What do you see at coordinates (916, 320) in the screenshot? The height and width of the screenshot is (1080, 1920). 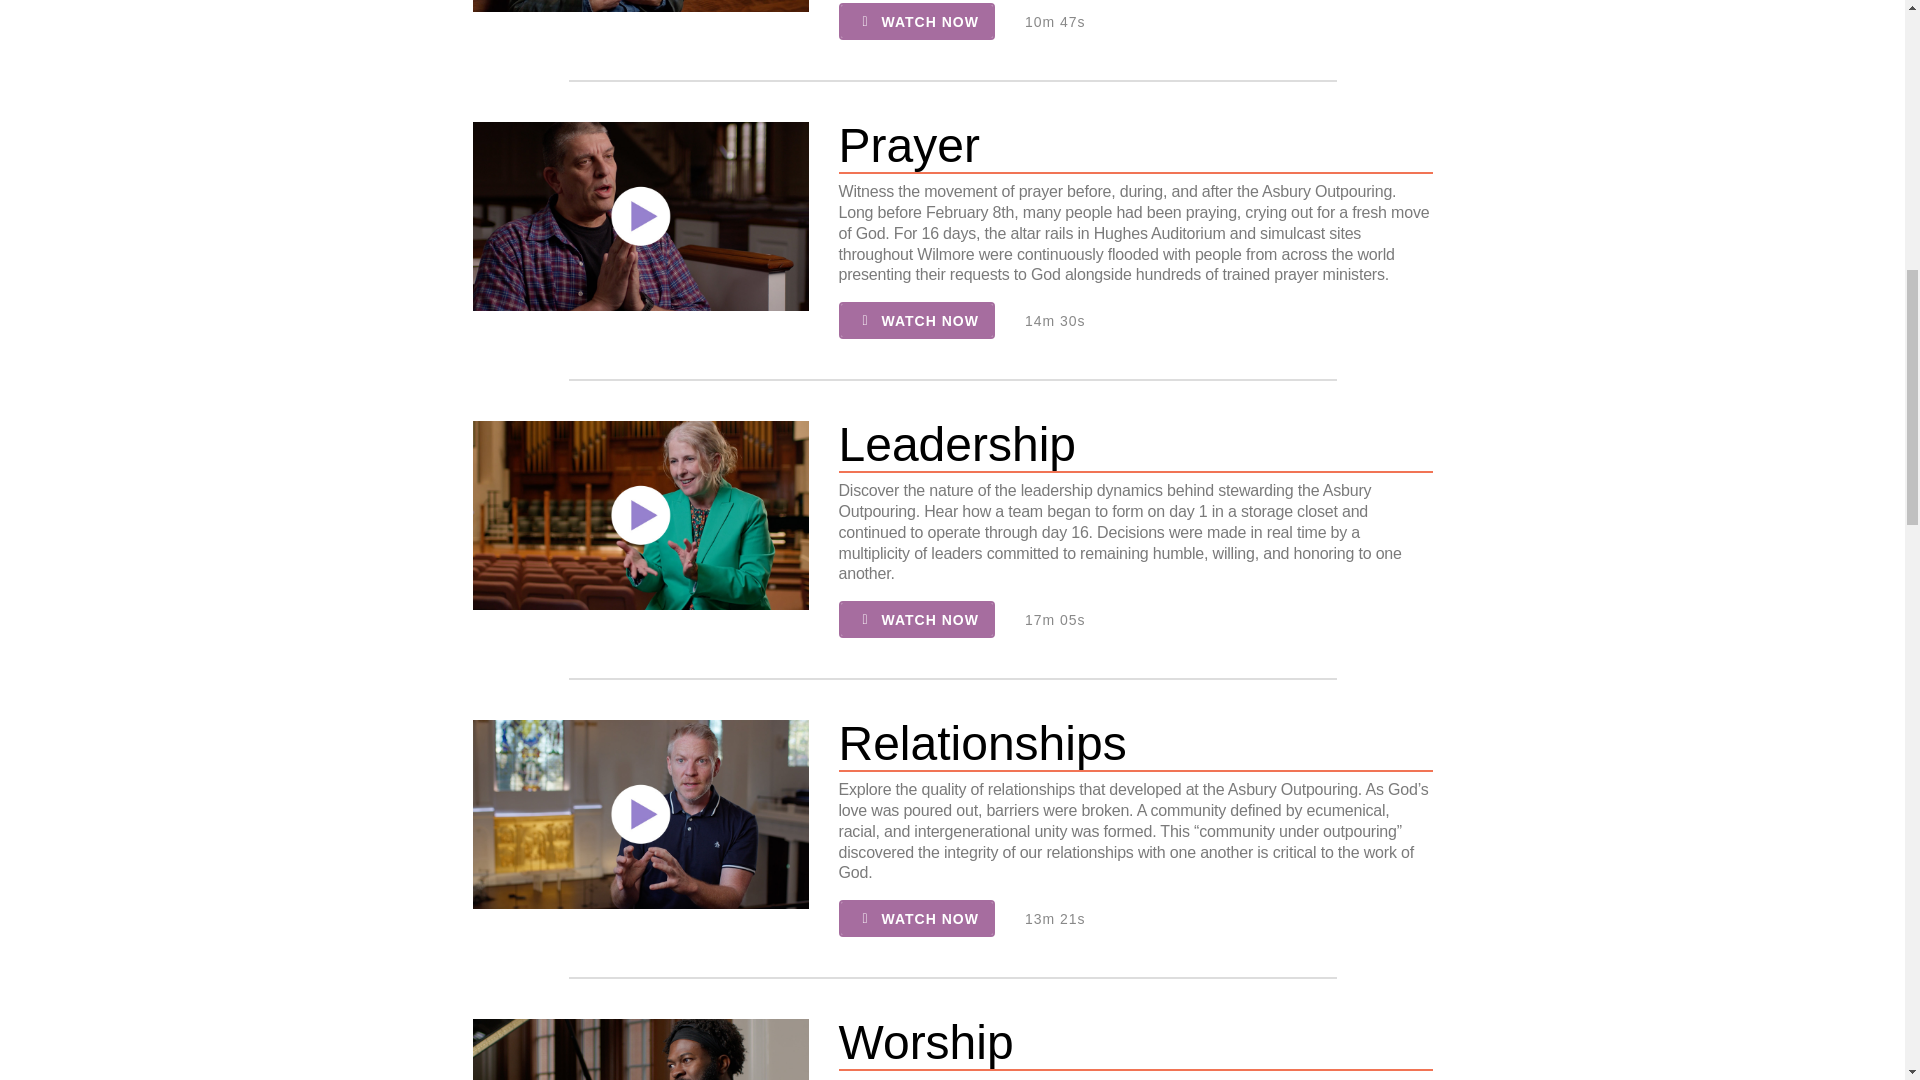 I see `WATCH NOW` at bounding box center [916, 320].